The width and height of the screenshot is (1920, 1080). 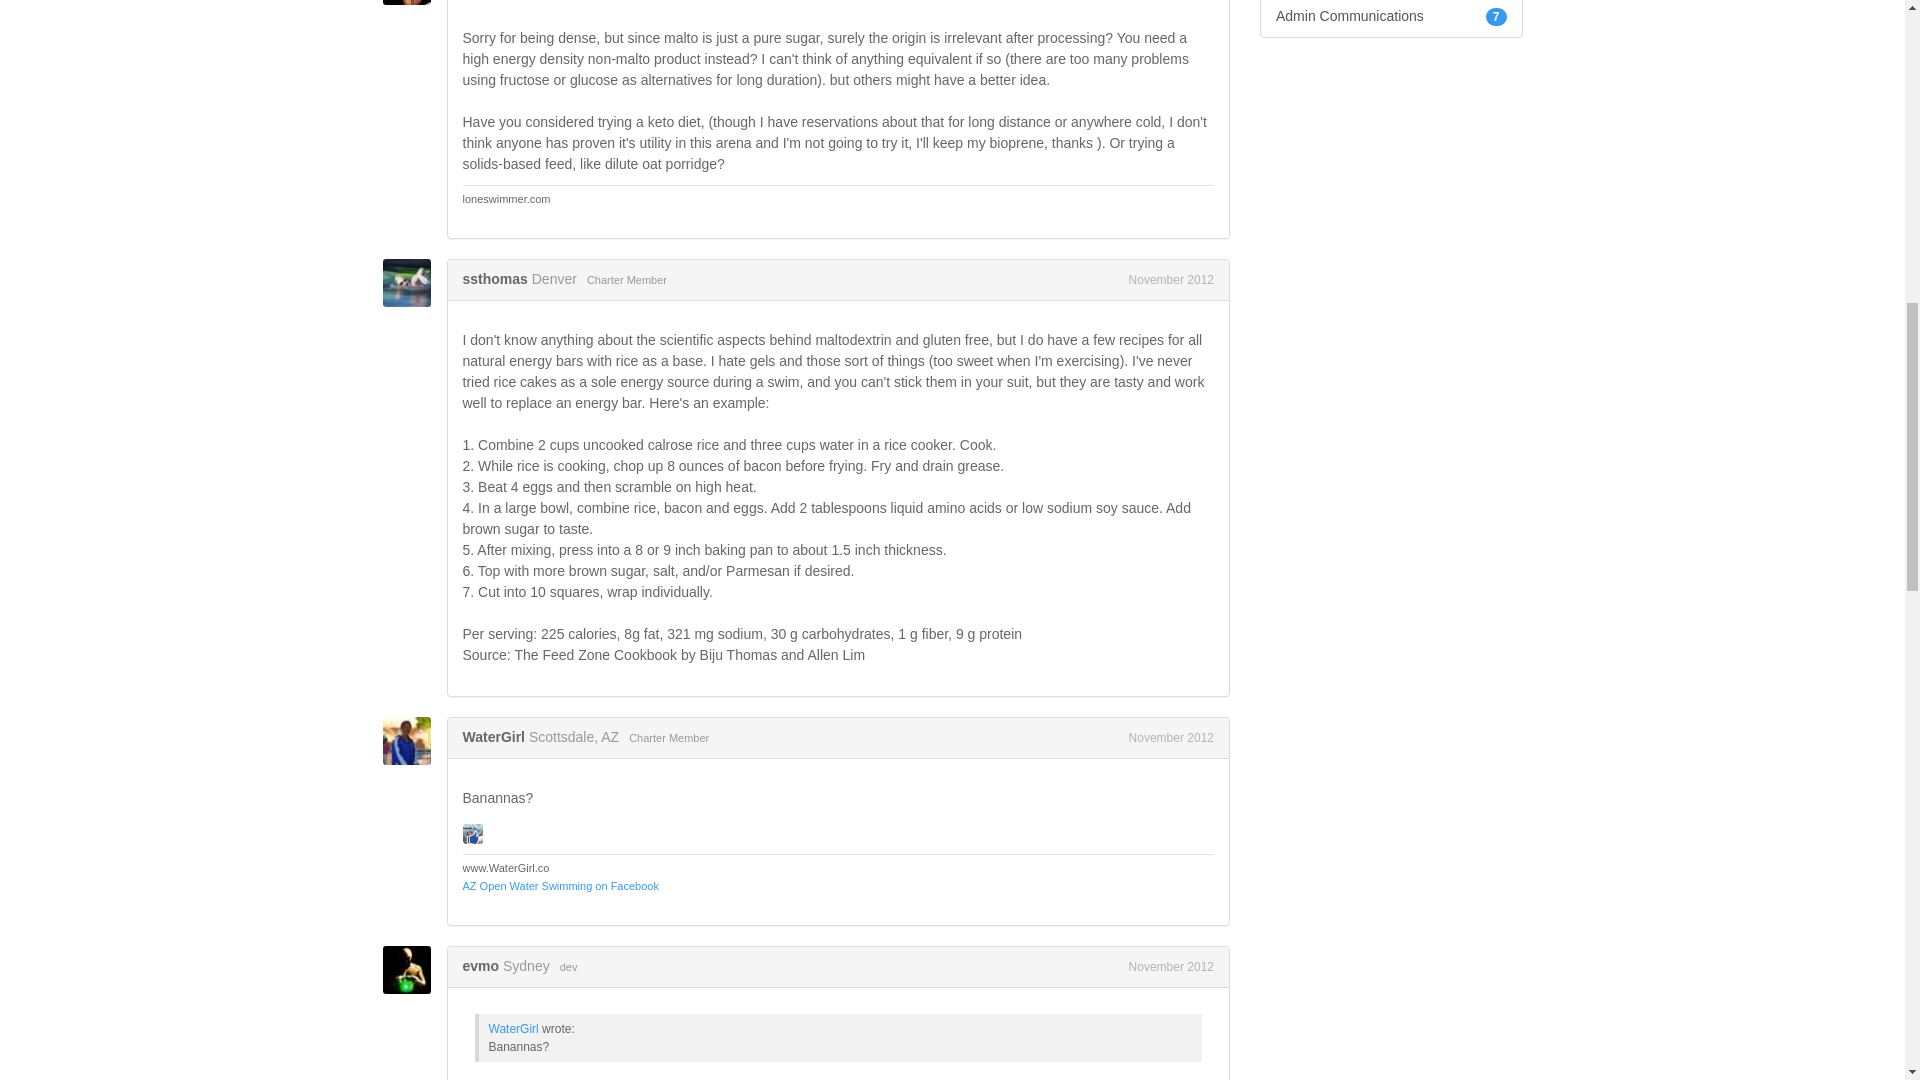 I want to click on evmo, so click(x=480, y=966).